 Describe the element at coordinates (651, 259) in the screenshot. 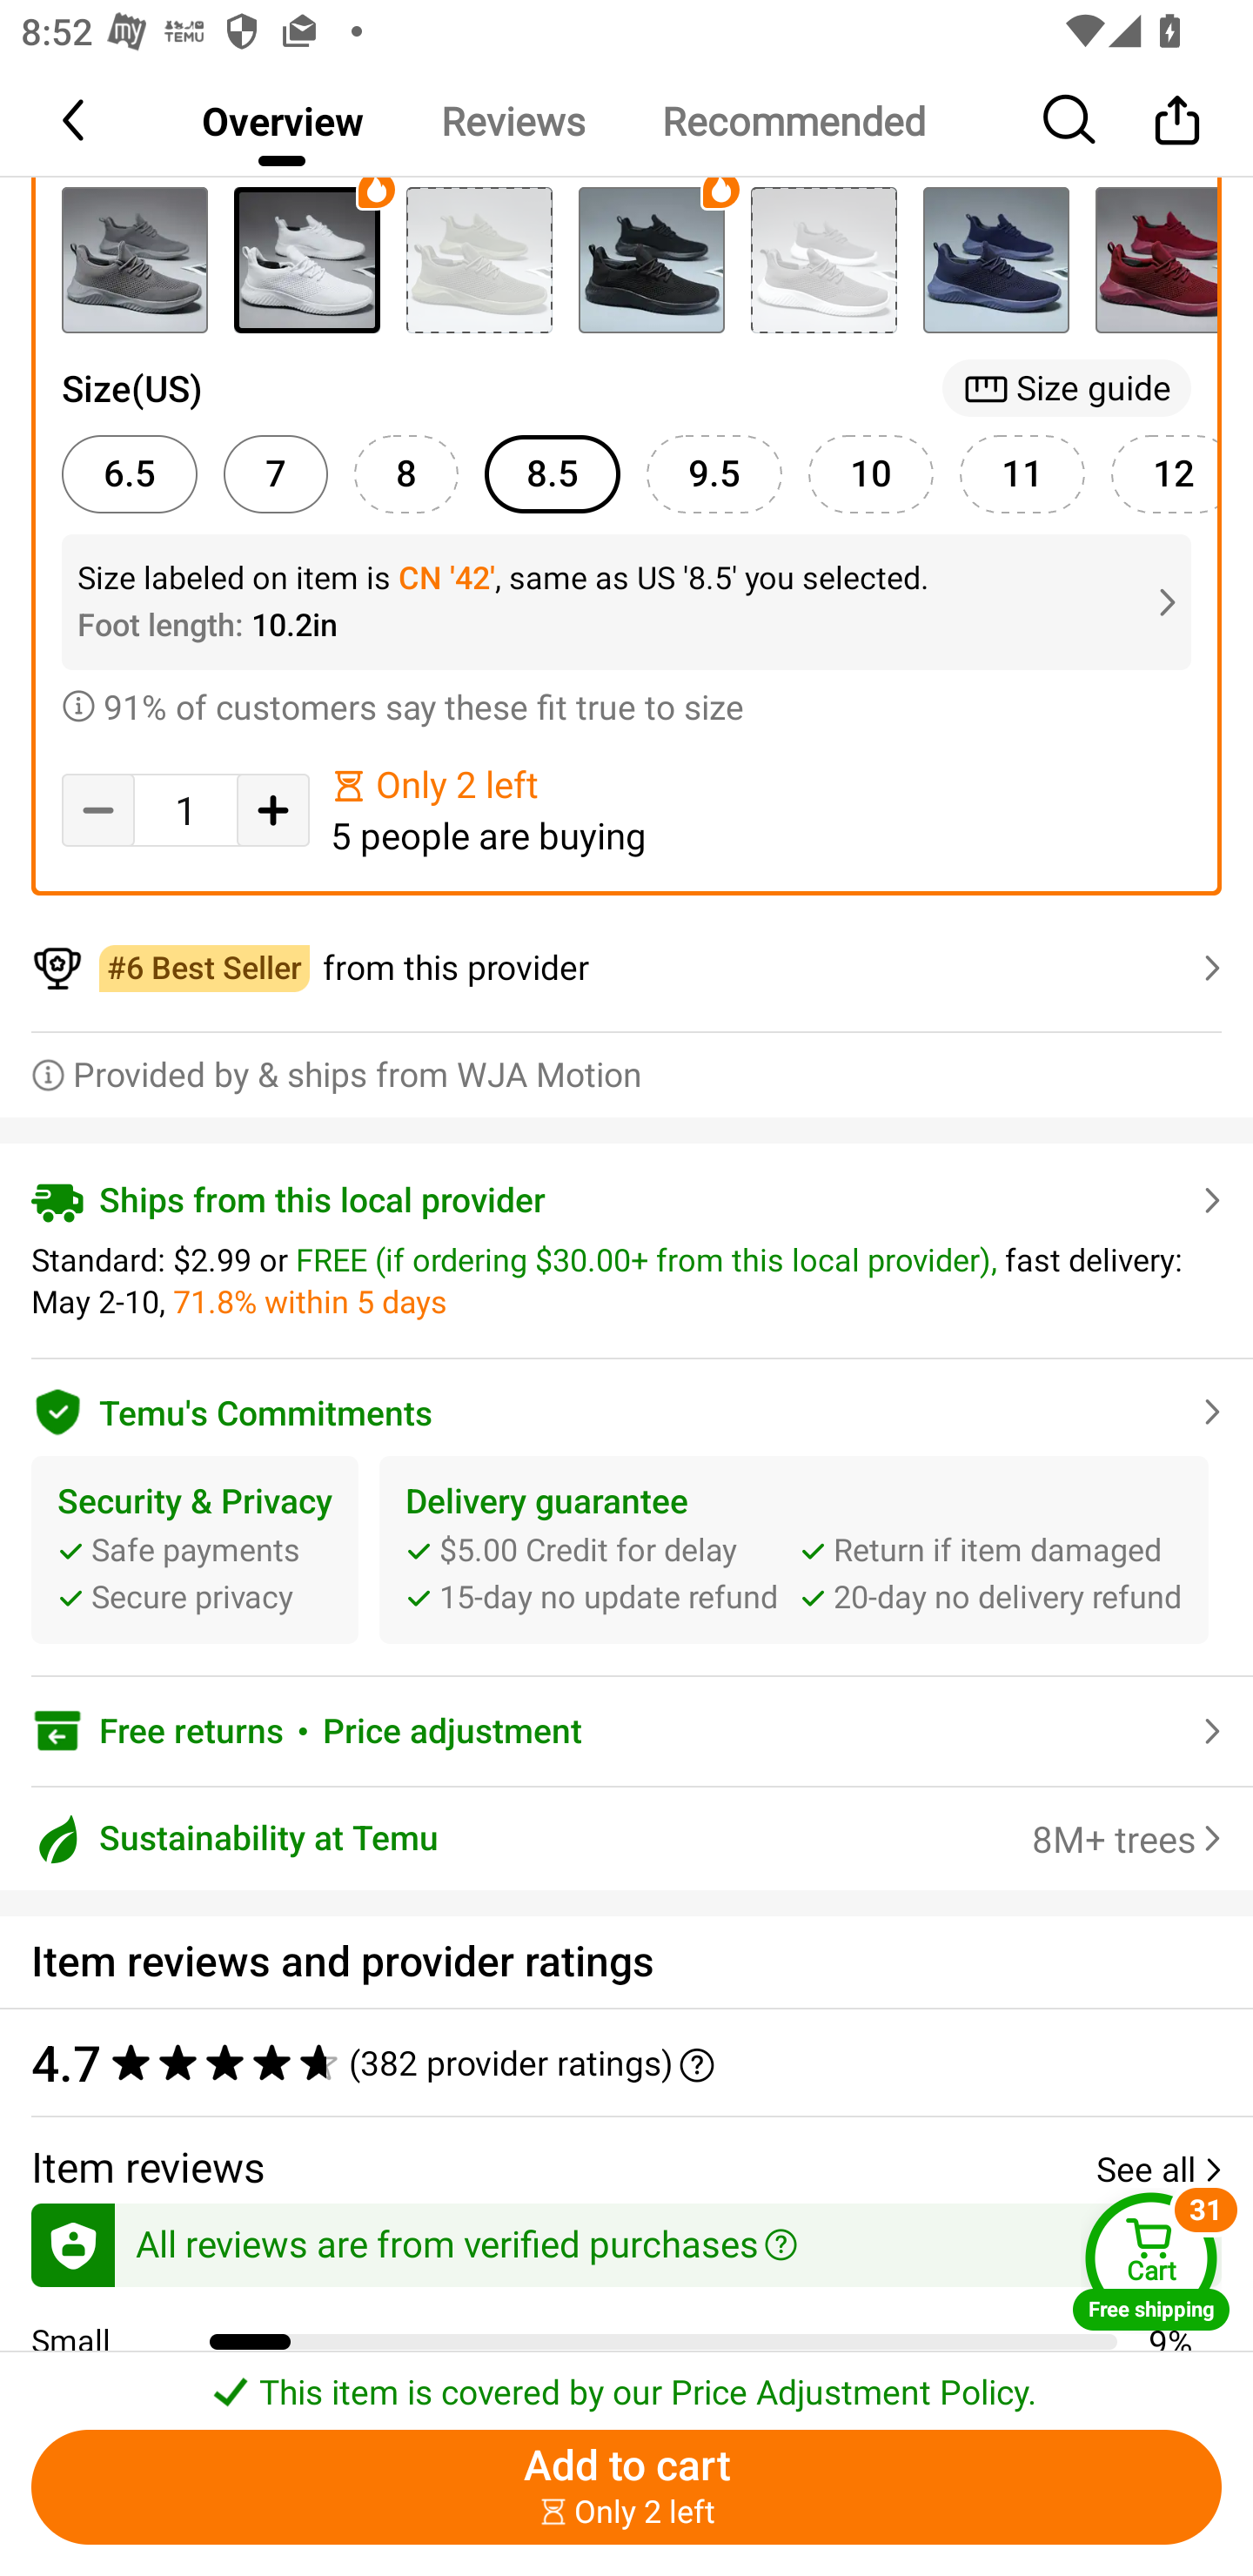

I see `Full Black` at that location.